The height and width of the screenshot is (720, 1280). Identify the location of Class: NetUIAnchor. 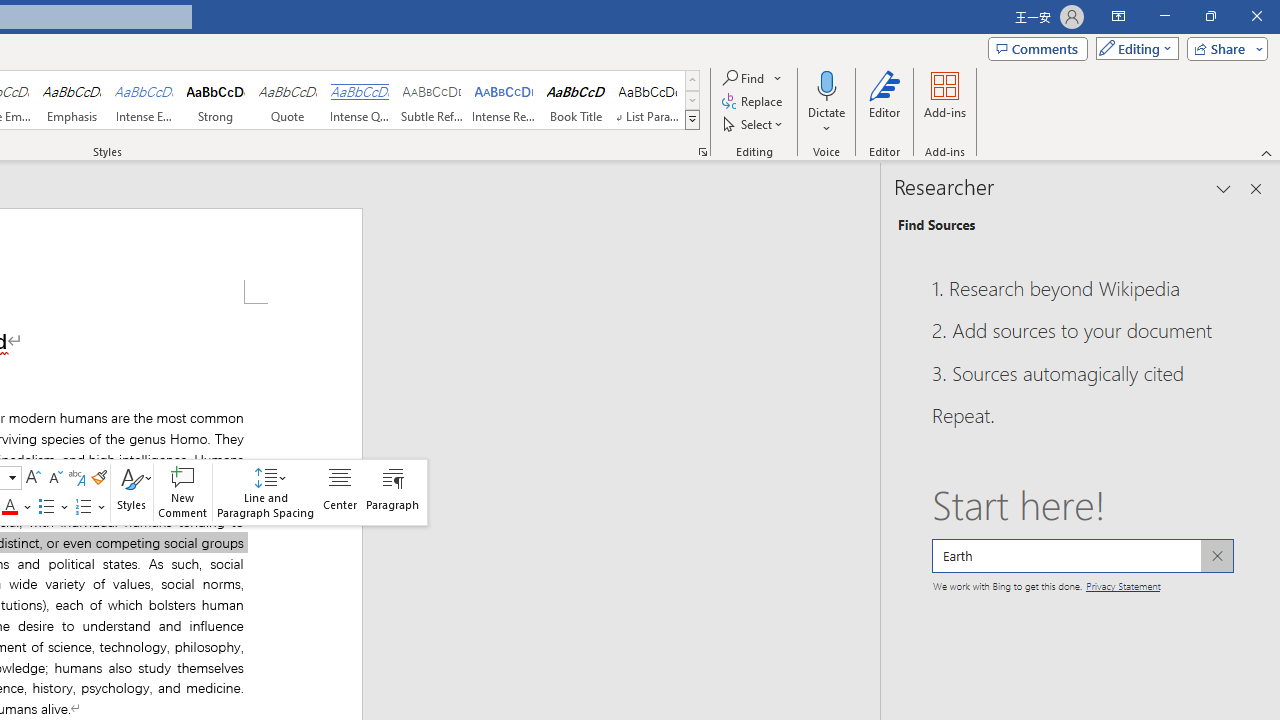
(265, 492).